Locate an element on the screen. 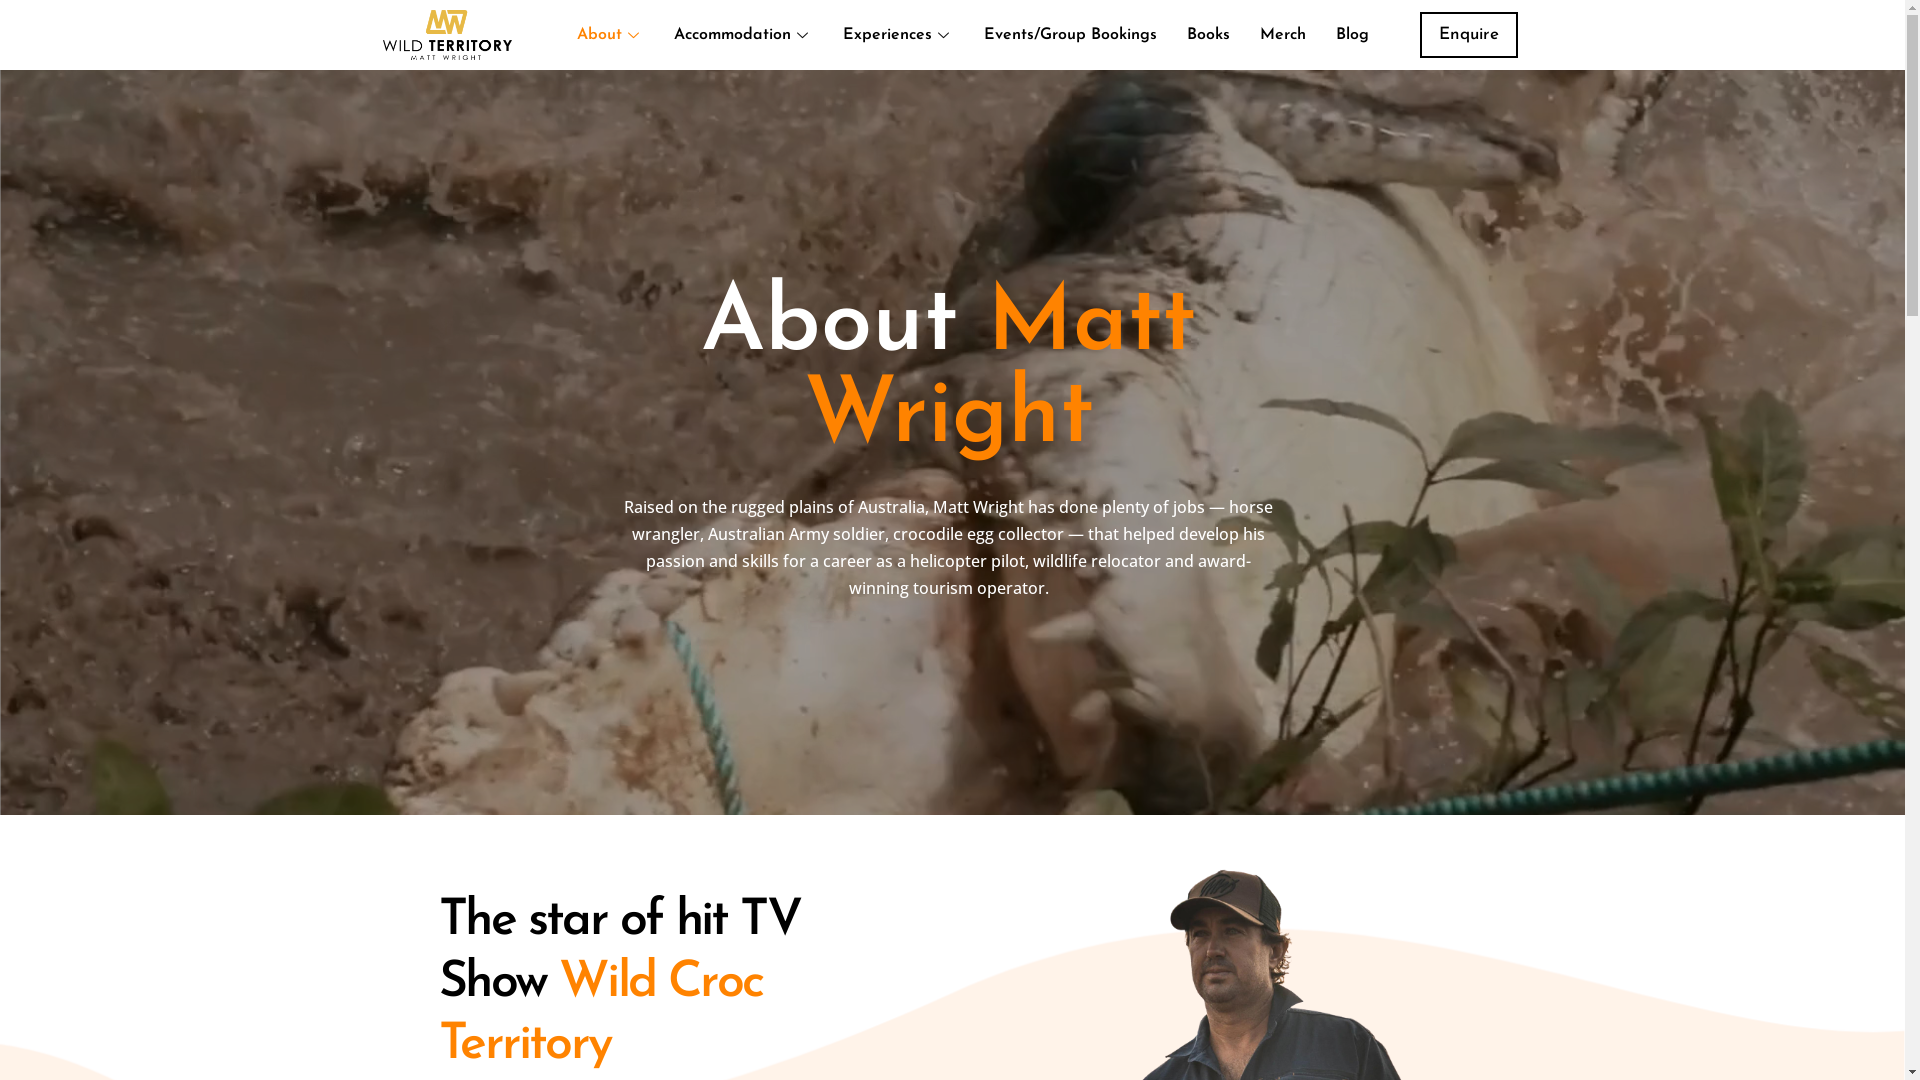 Image resolution: width=1920 pixels, height=1080 pixels. Merch is located at coordinates (1283, 35).